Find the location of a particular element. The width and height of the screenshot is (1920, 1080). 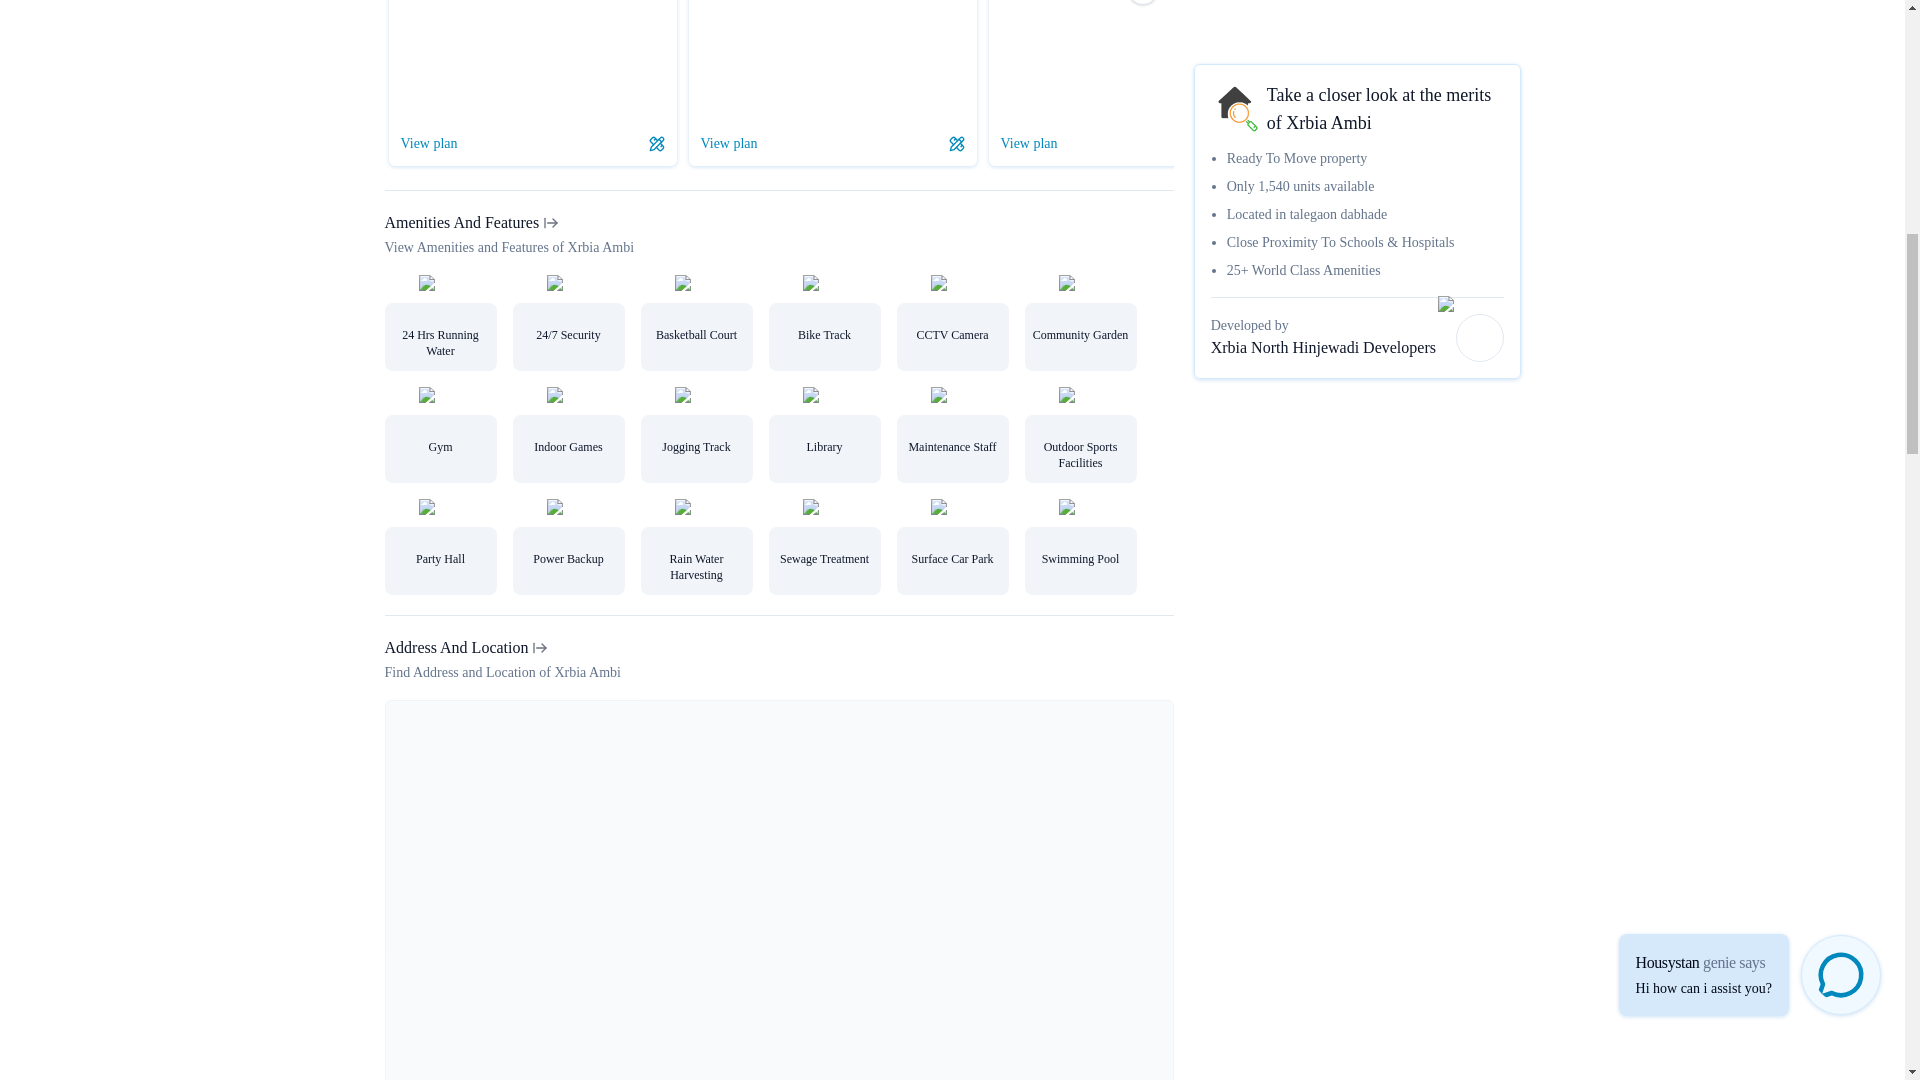

Scroll right is located at coordinates (1142, 2).